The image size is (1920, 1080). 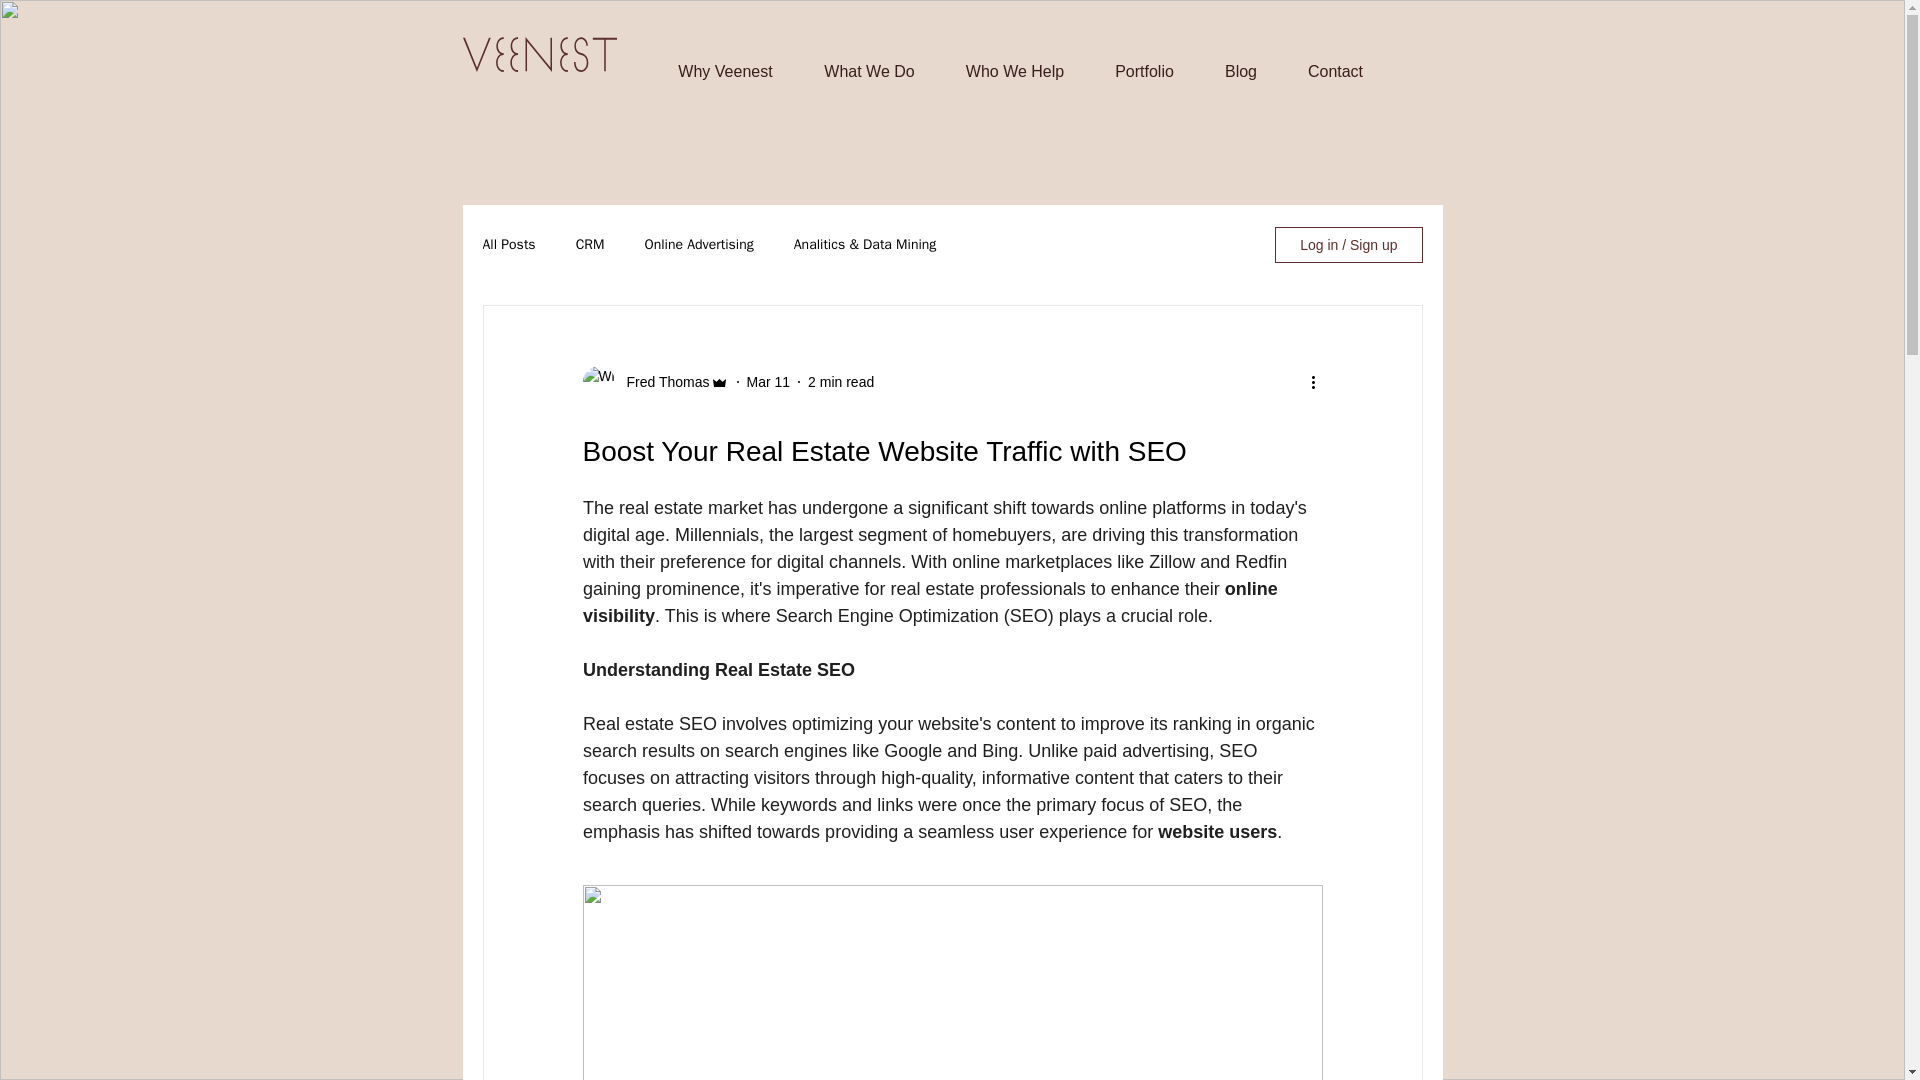 I want to click on Who We Help, so click(x=1014, y=62).